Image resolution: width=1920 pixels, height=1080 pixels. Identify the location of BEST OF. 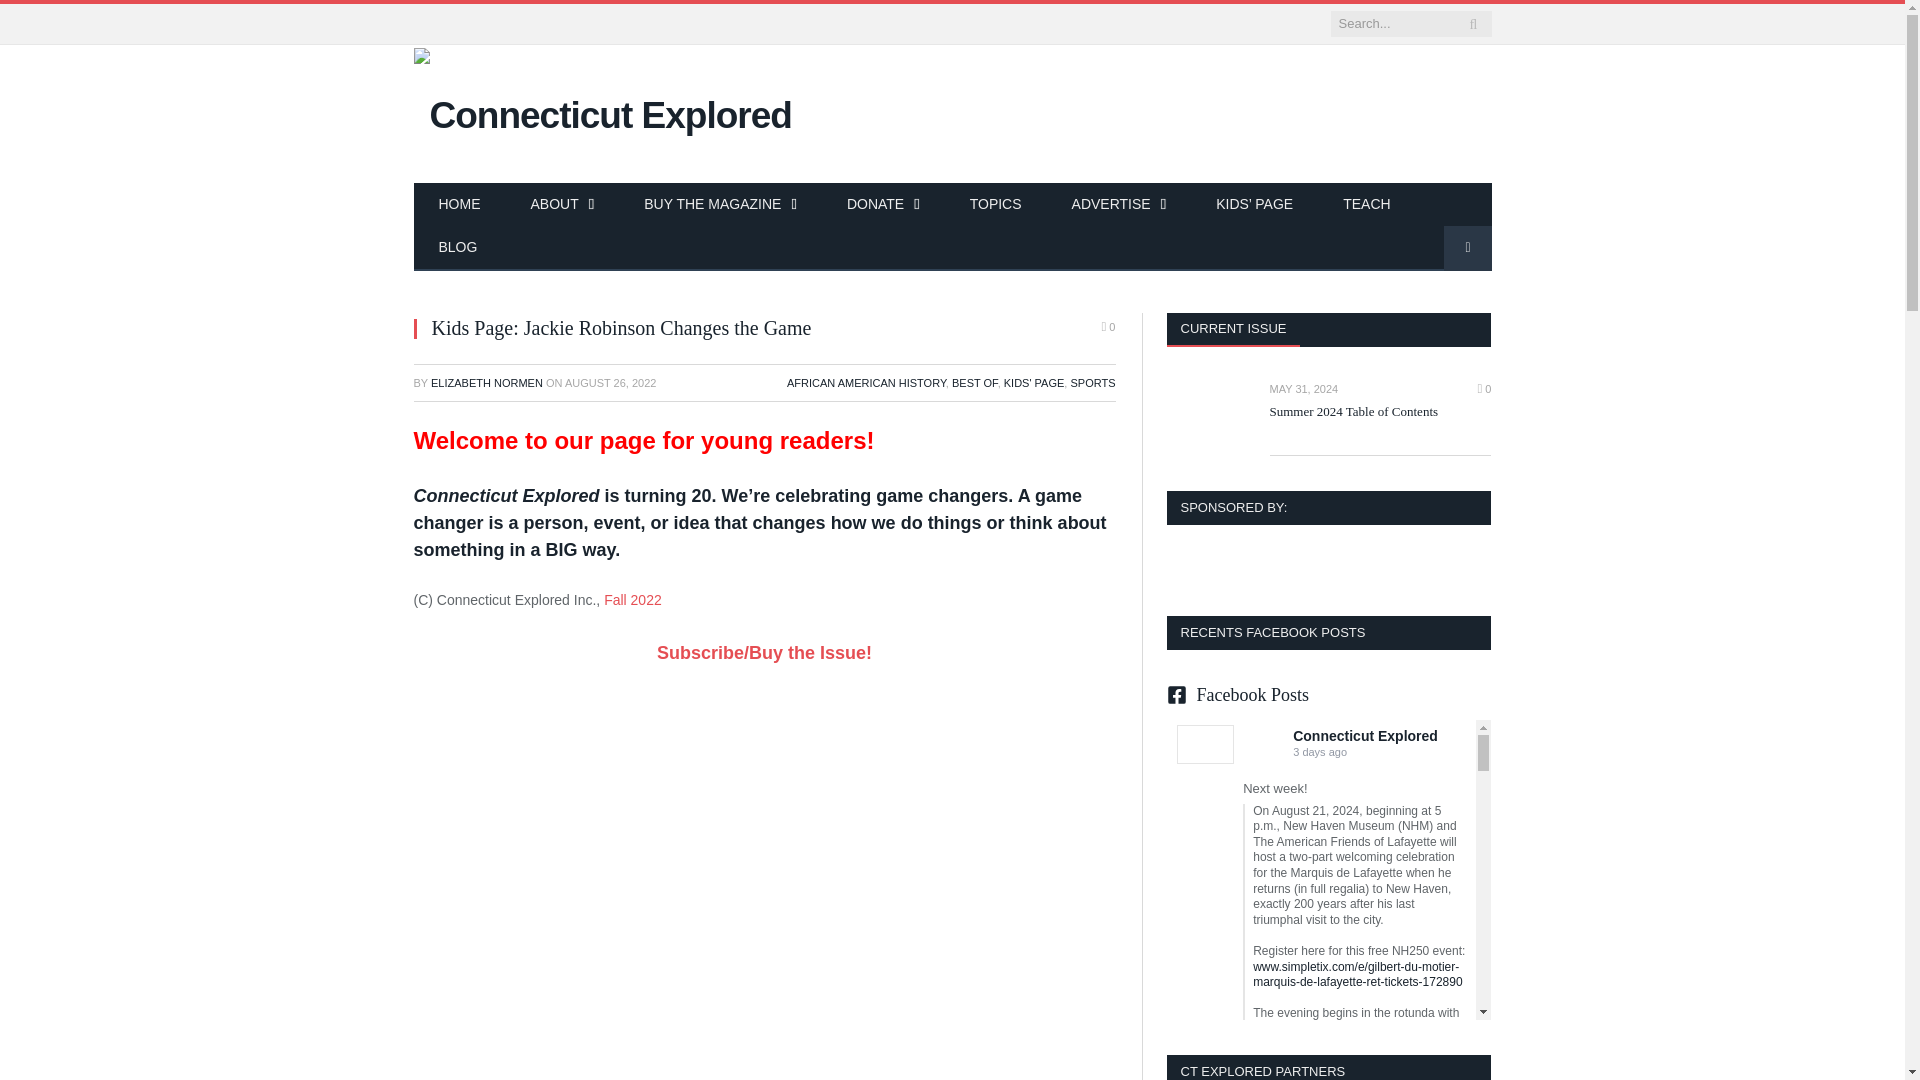
(975, 382).